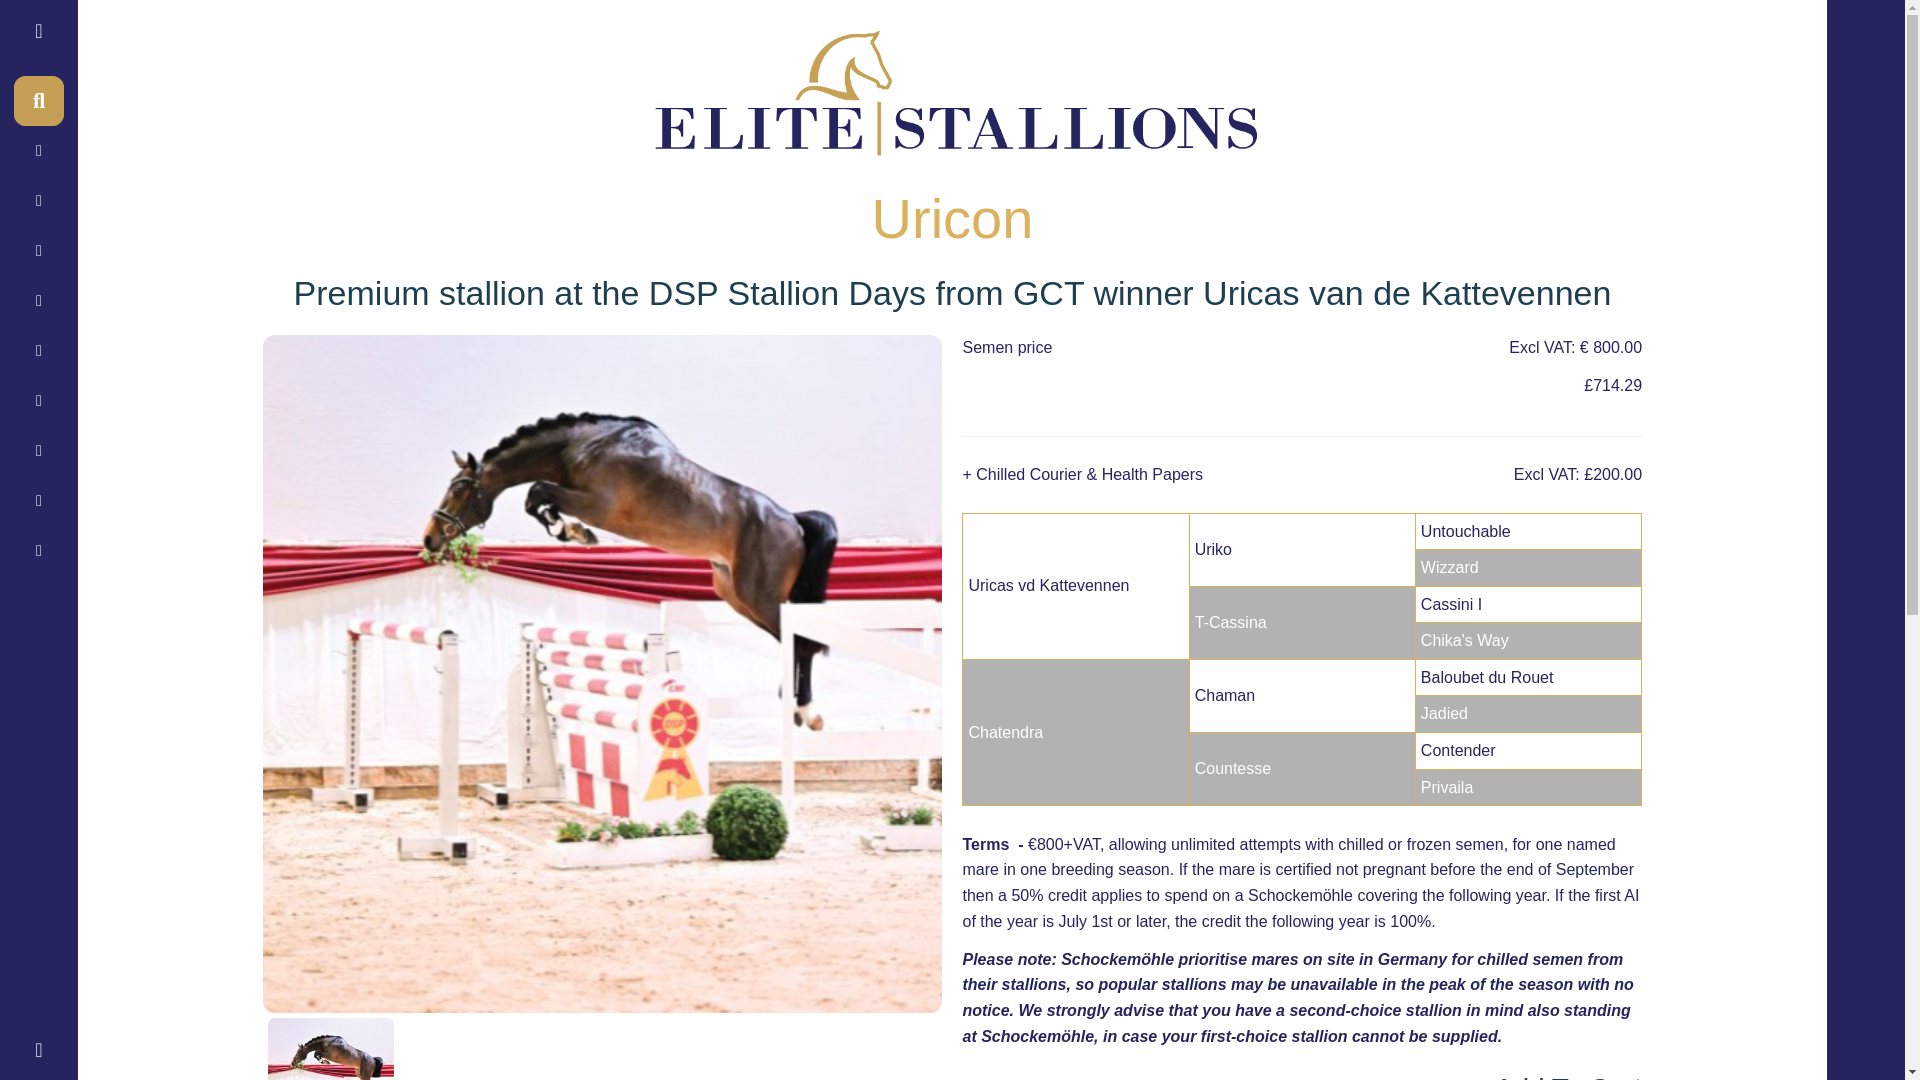 The width and height of the screenshot is (1920, 1080). What do you see at coordinates (38, 550) in the screenshot?
I see `Breeding Guide` at bounding box center [38, 550].